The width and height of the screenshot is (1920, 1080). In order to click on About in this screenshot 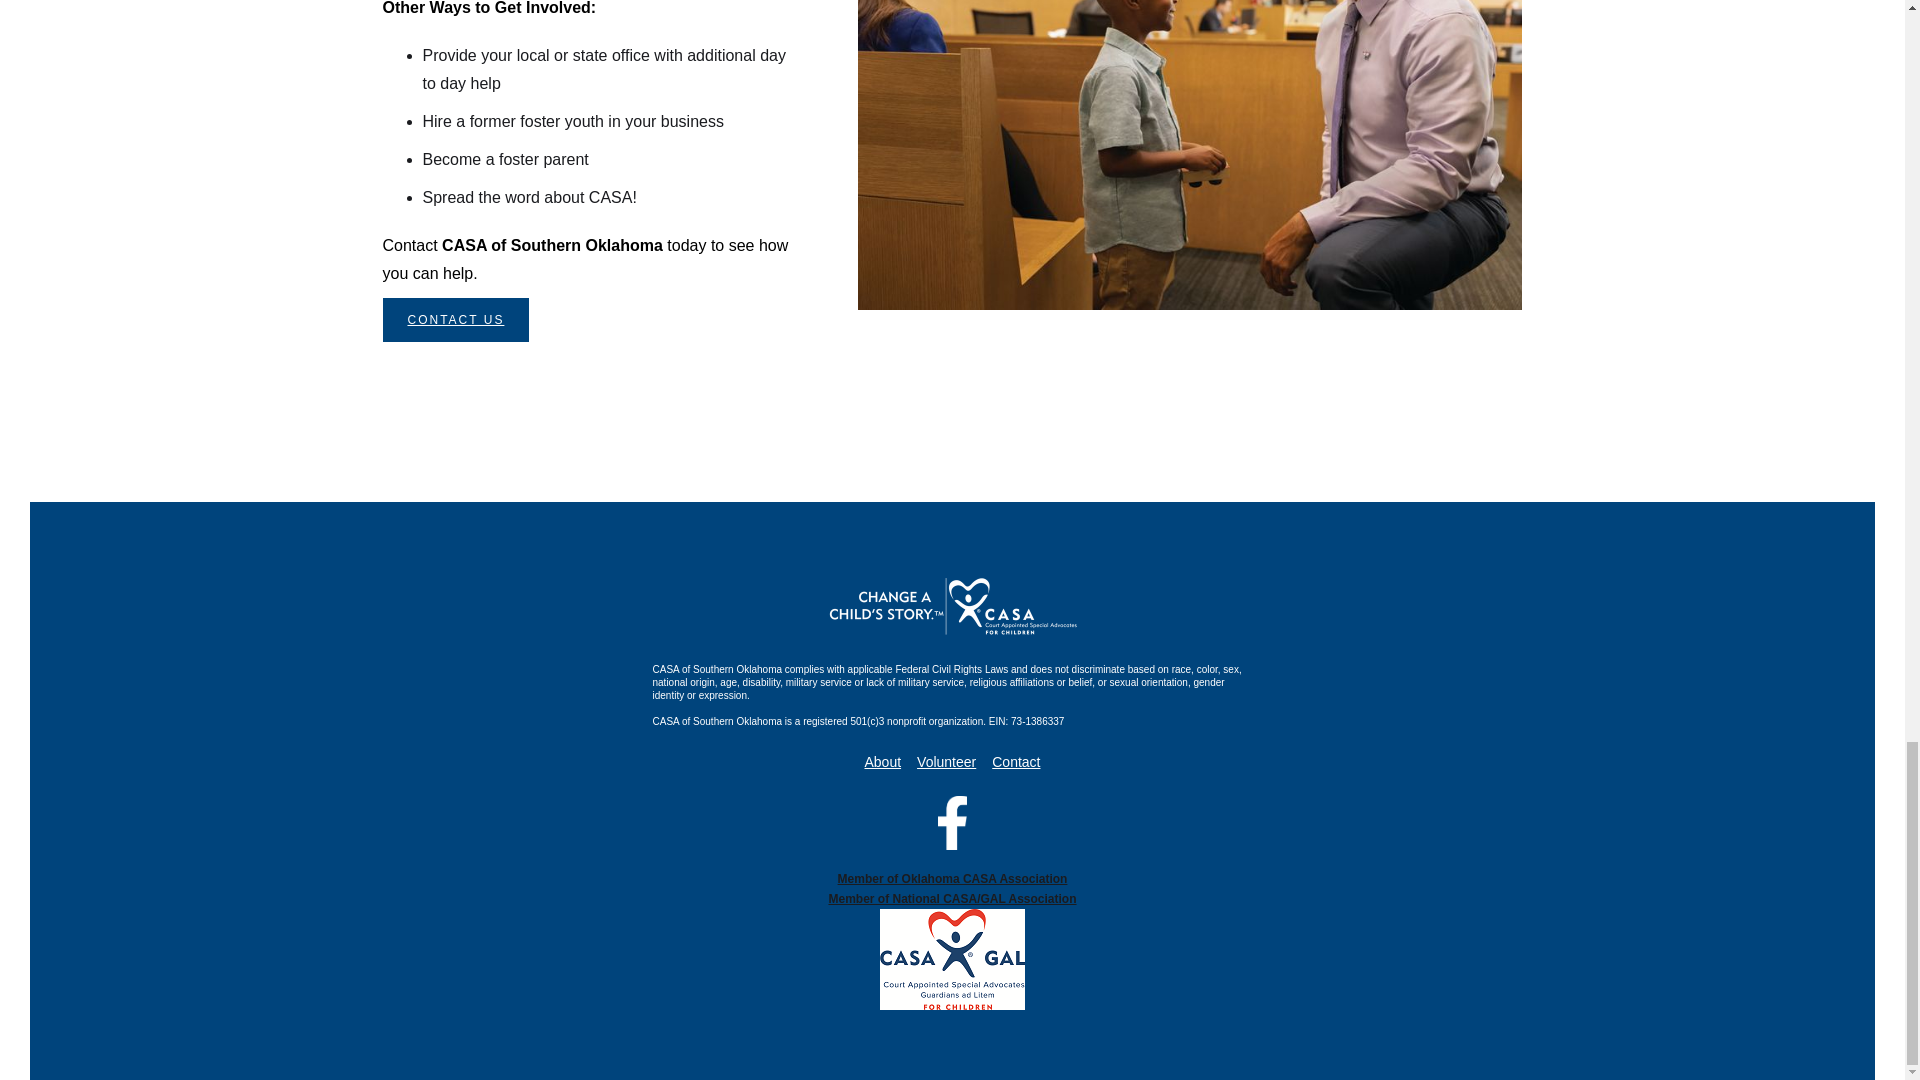, I will do `click(882, 762)`.